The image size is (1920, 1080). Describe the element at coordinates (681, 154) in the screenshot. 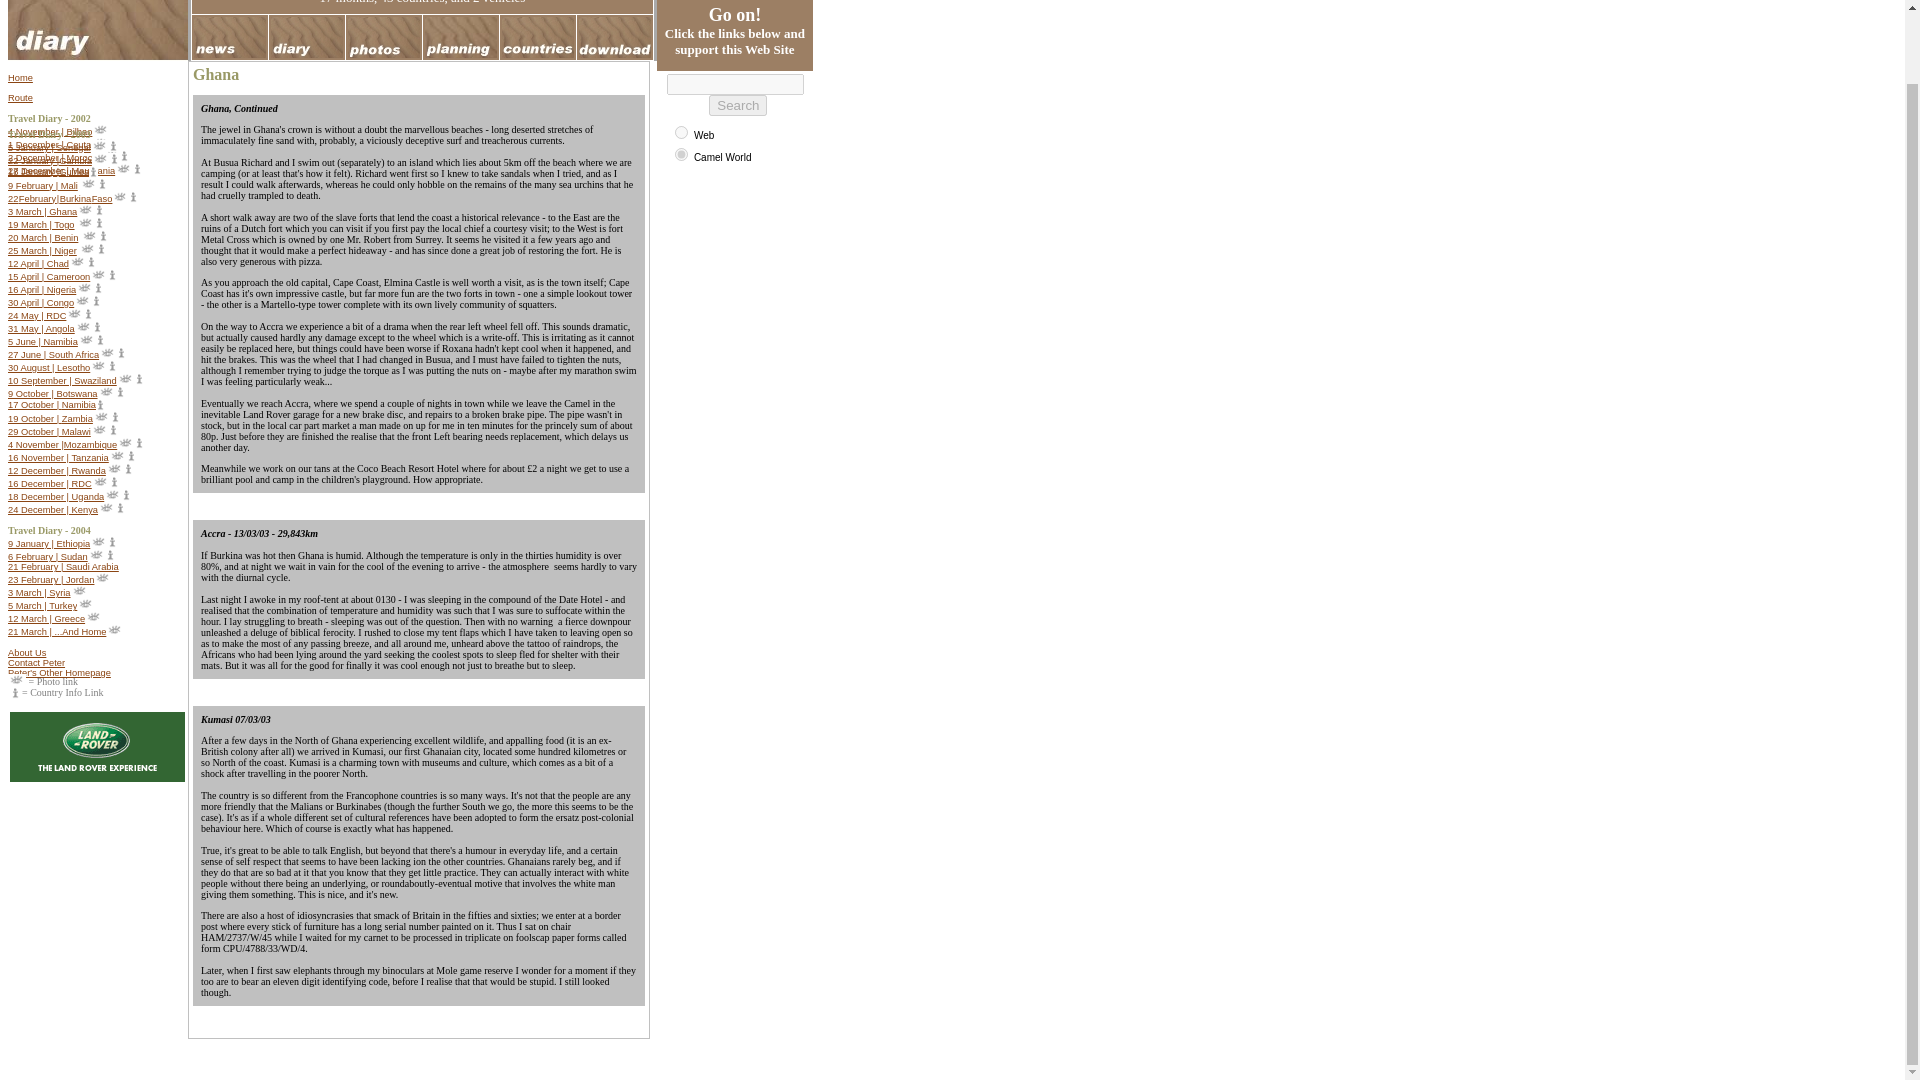

I see `www.camelworld.com` at that location.